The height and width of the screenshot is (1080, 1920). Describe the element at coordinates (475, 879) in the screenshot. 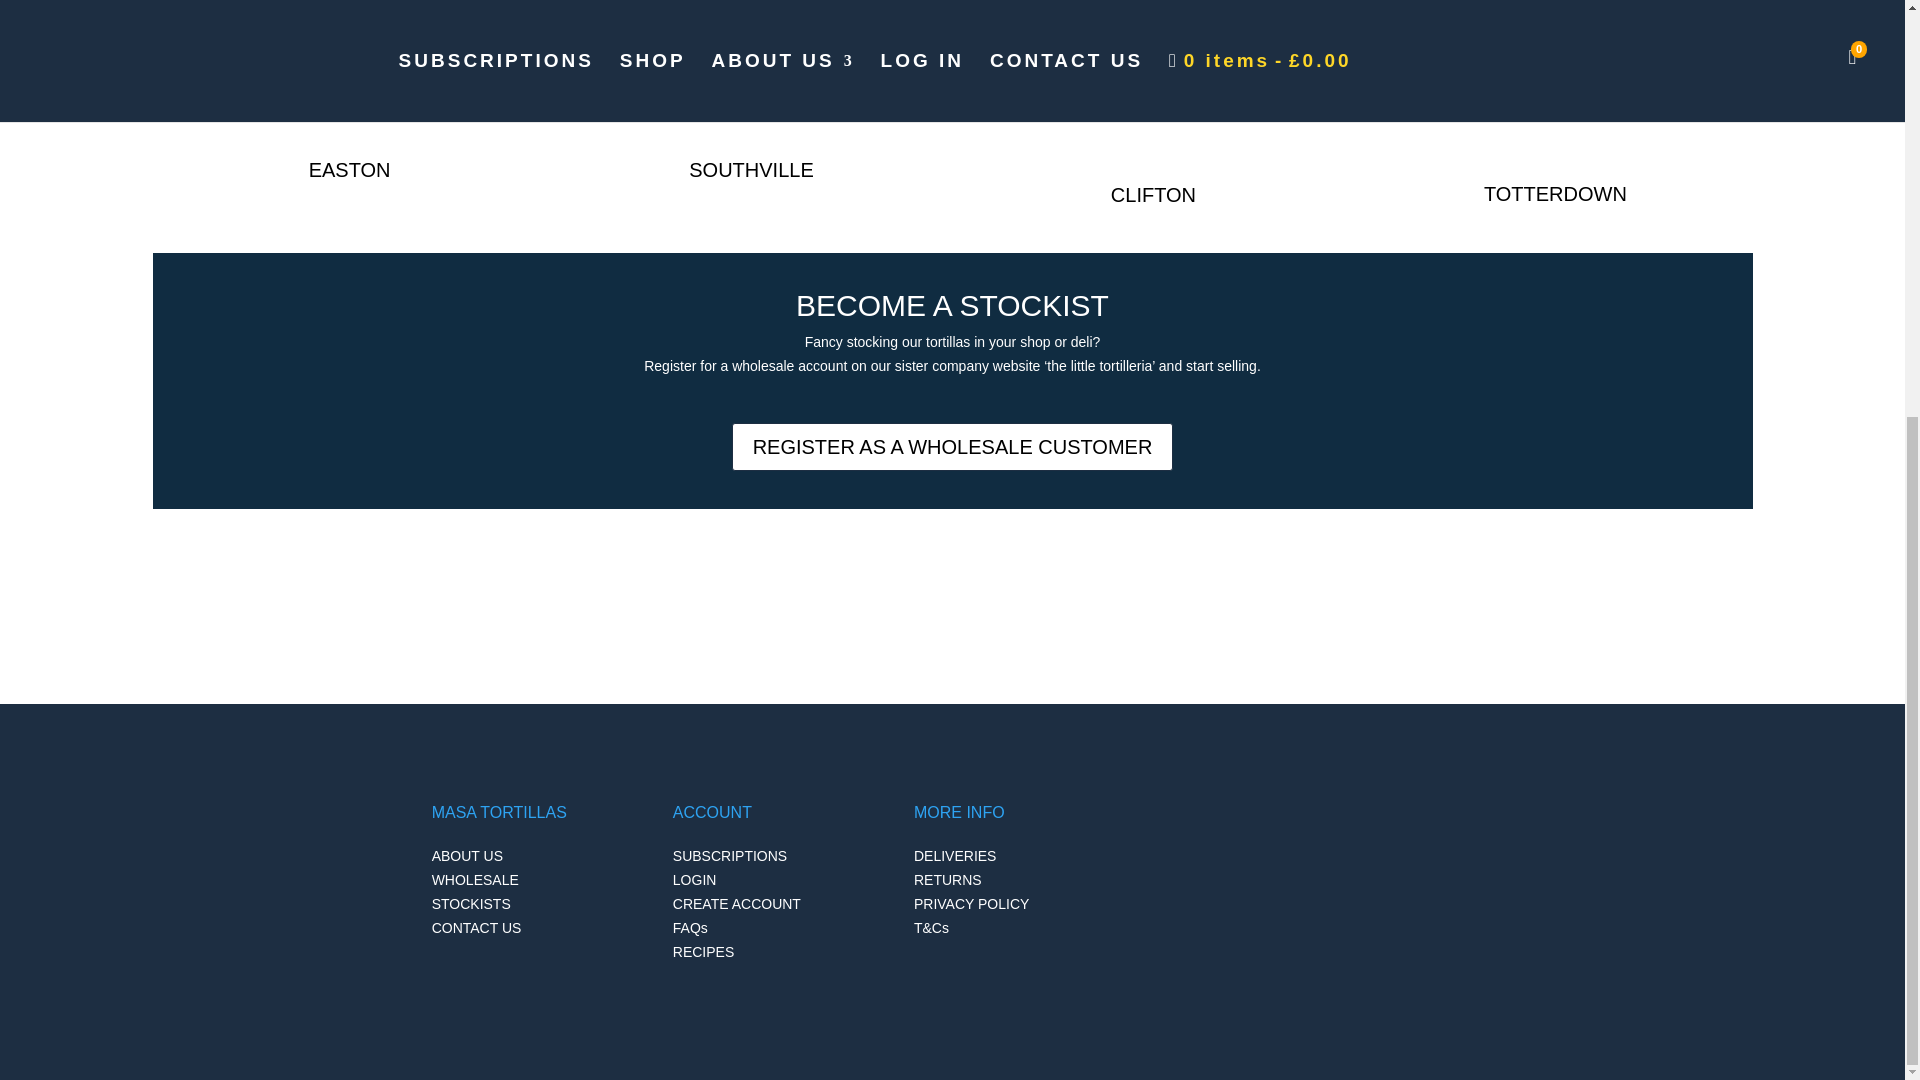

I see `WHOLESALE` at that location.